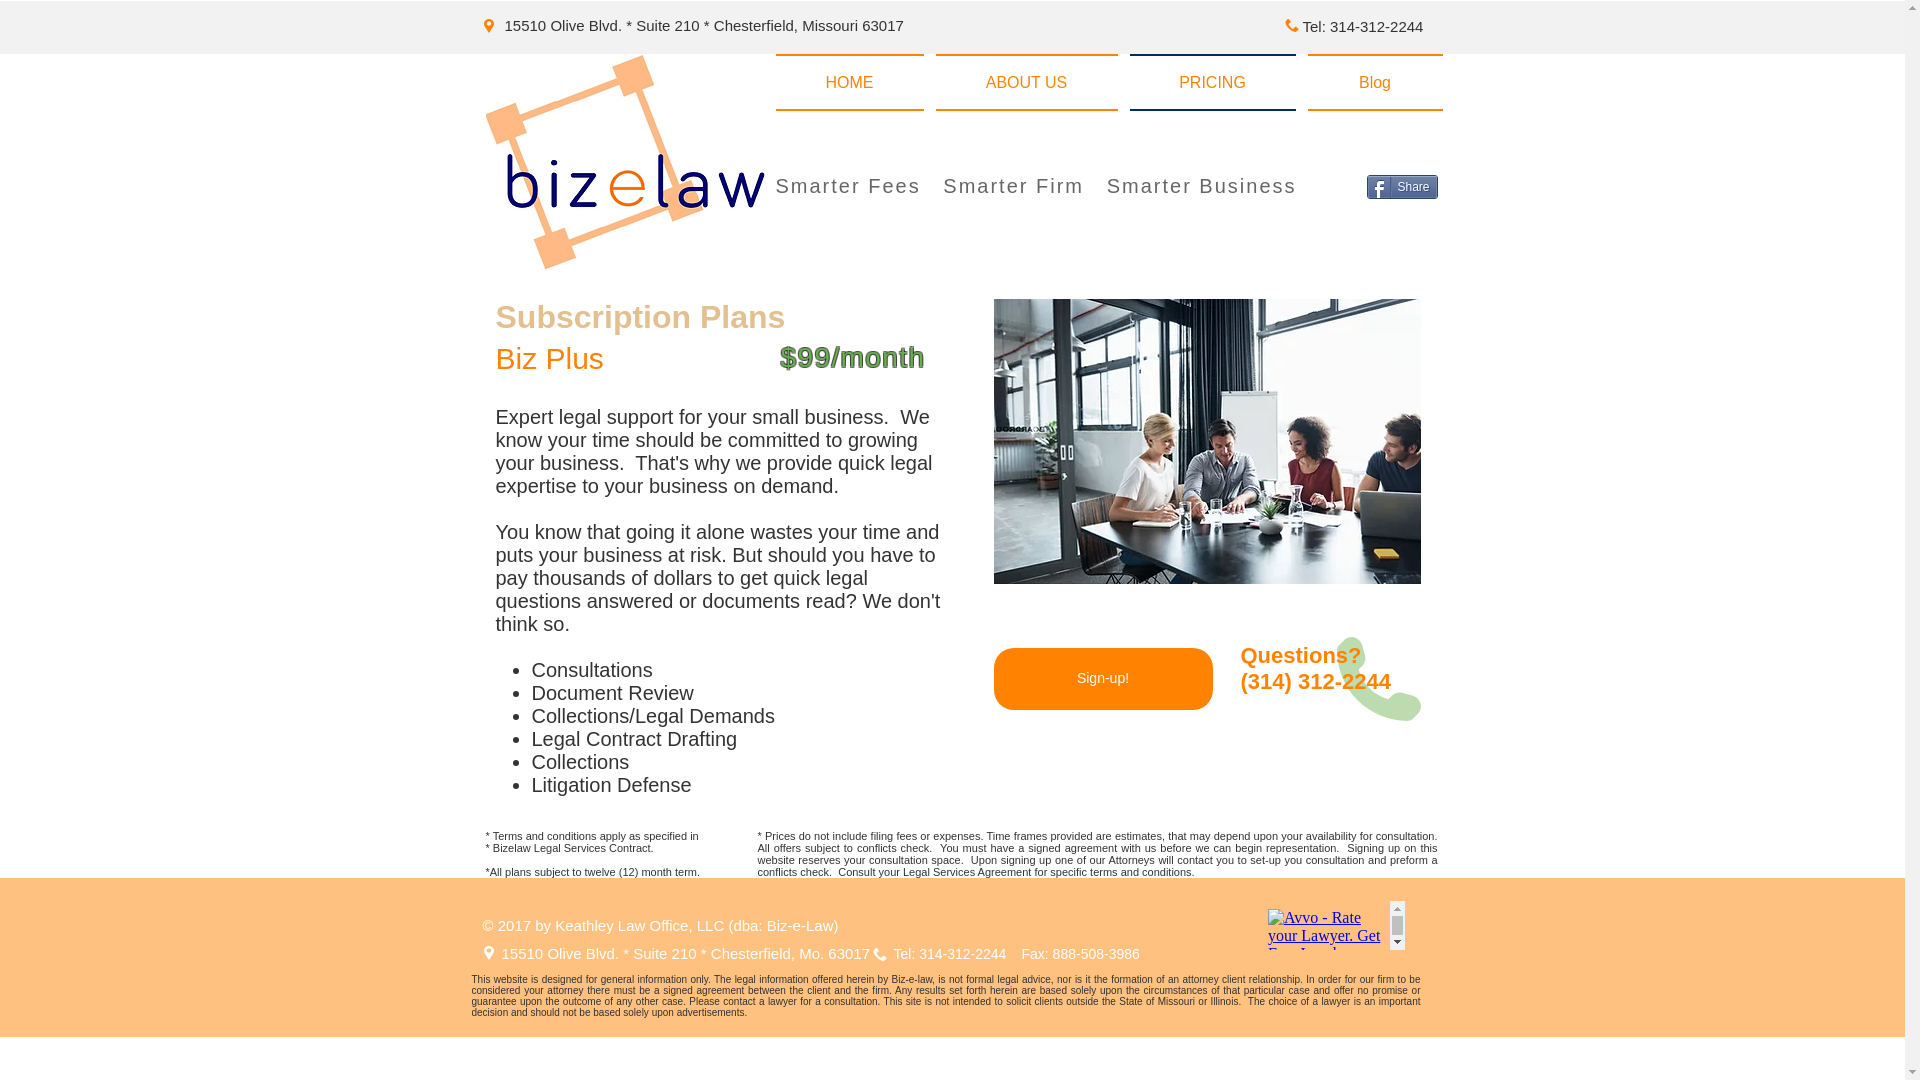 This screenshot has height=1080, width=1920. What do you see at coordinates (848, 185) in the screenshot?
I see `Smarter Fees` at bounding box center [848, 185].